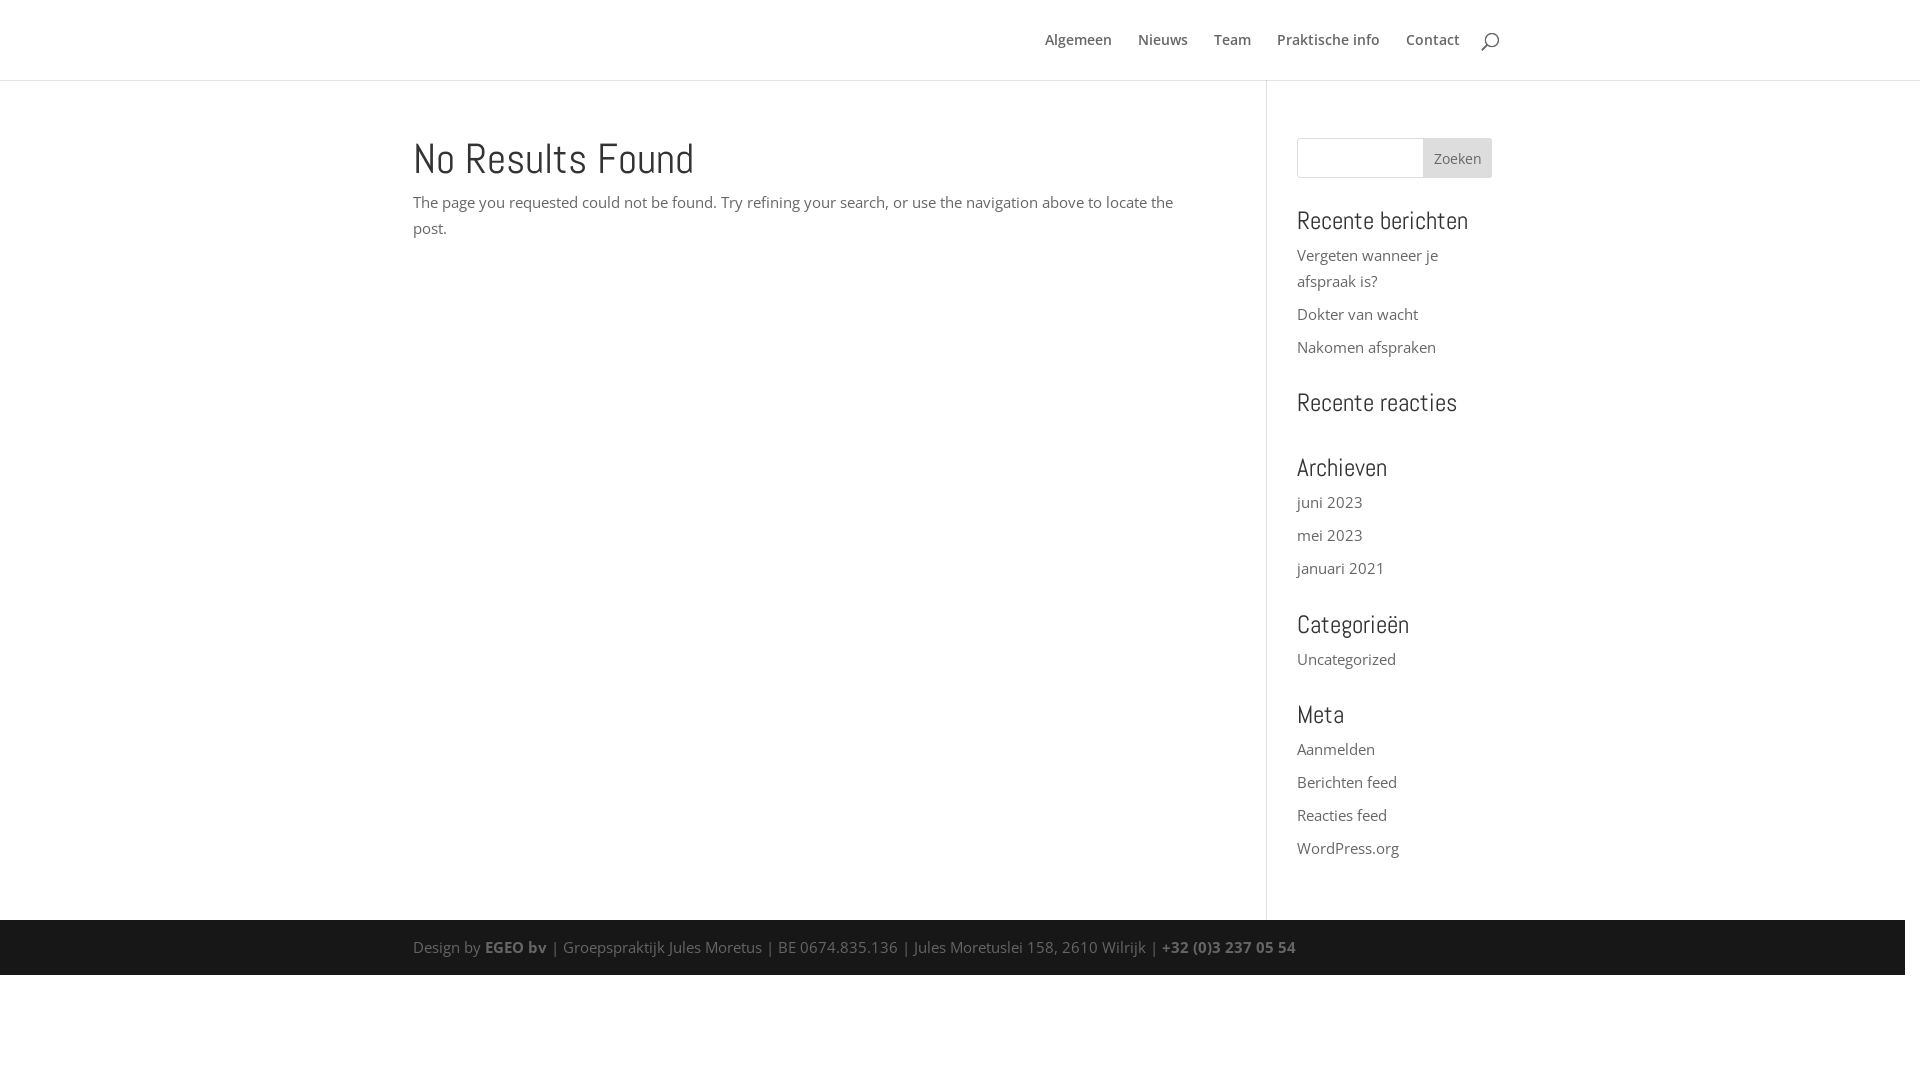 The width and height of the screenshot is (1920, 1080). What do you see at coordinates (1163, 56) in the screenshot?
I see `Nieuws` at bounding box center [1163, 56].